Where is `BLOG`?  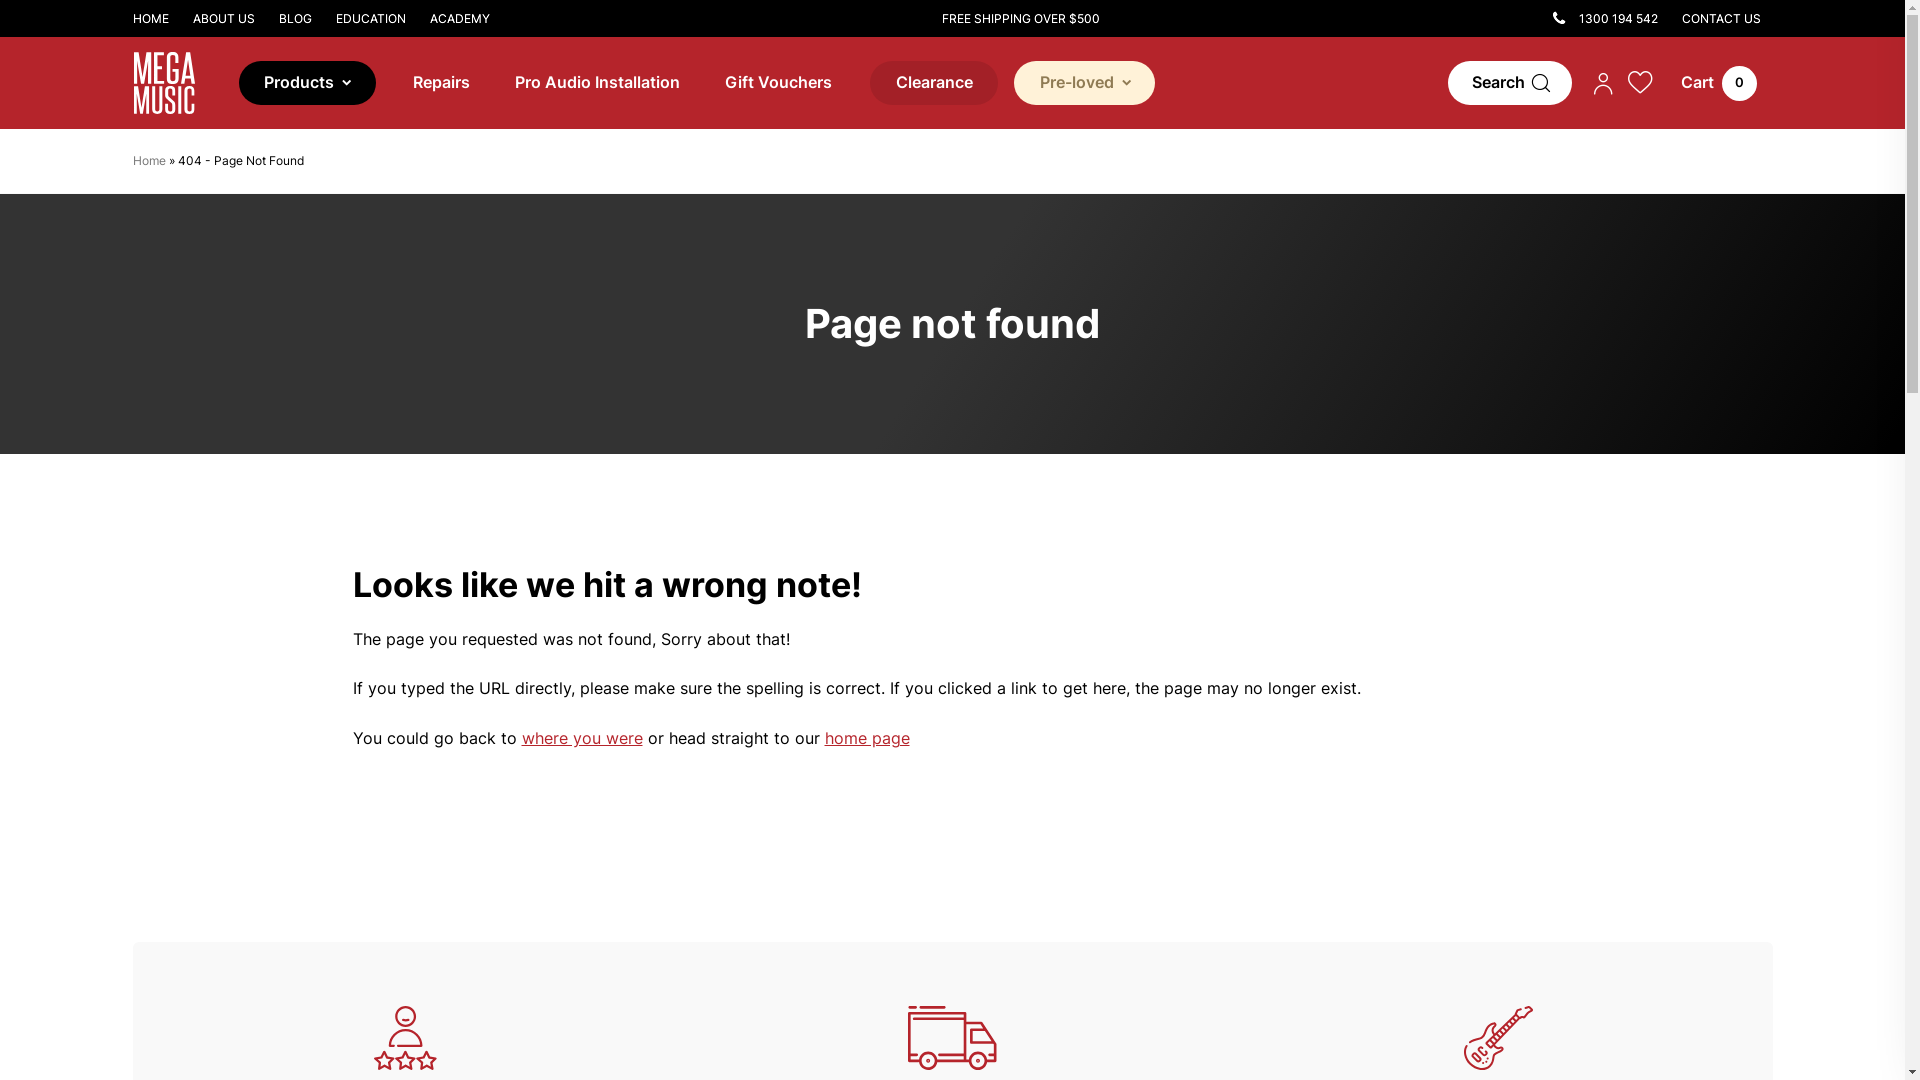
BLOG is located at coordinates (294, 19).